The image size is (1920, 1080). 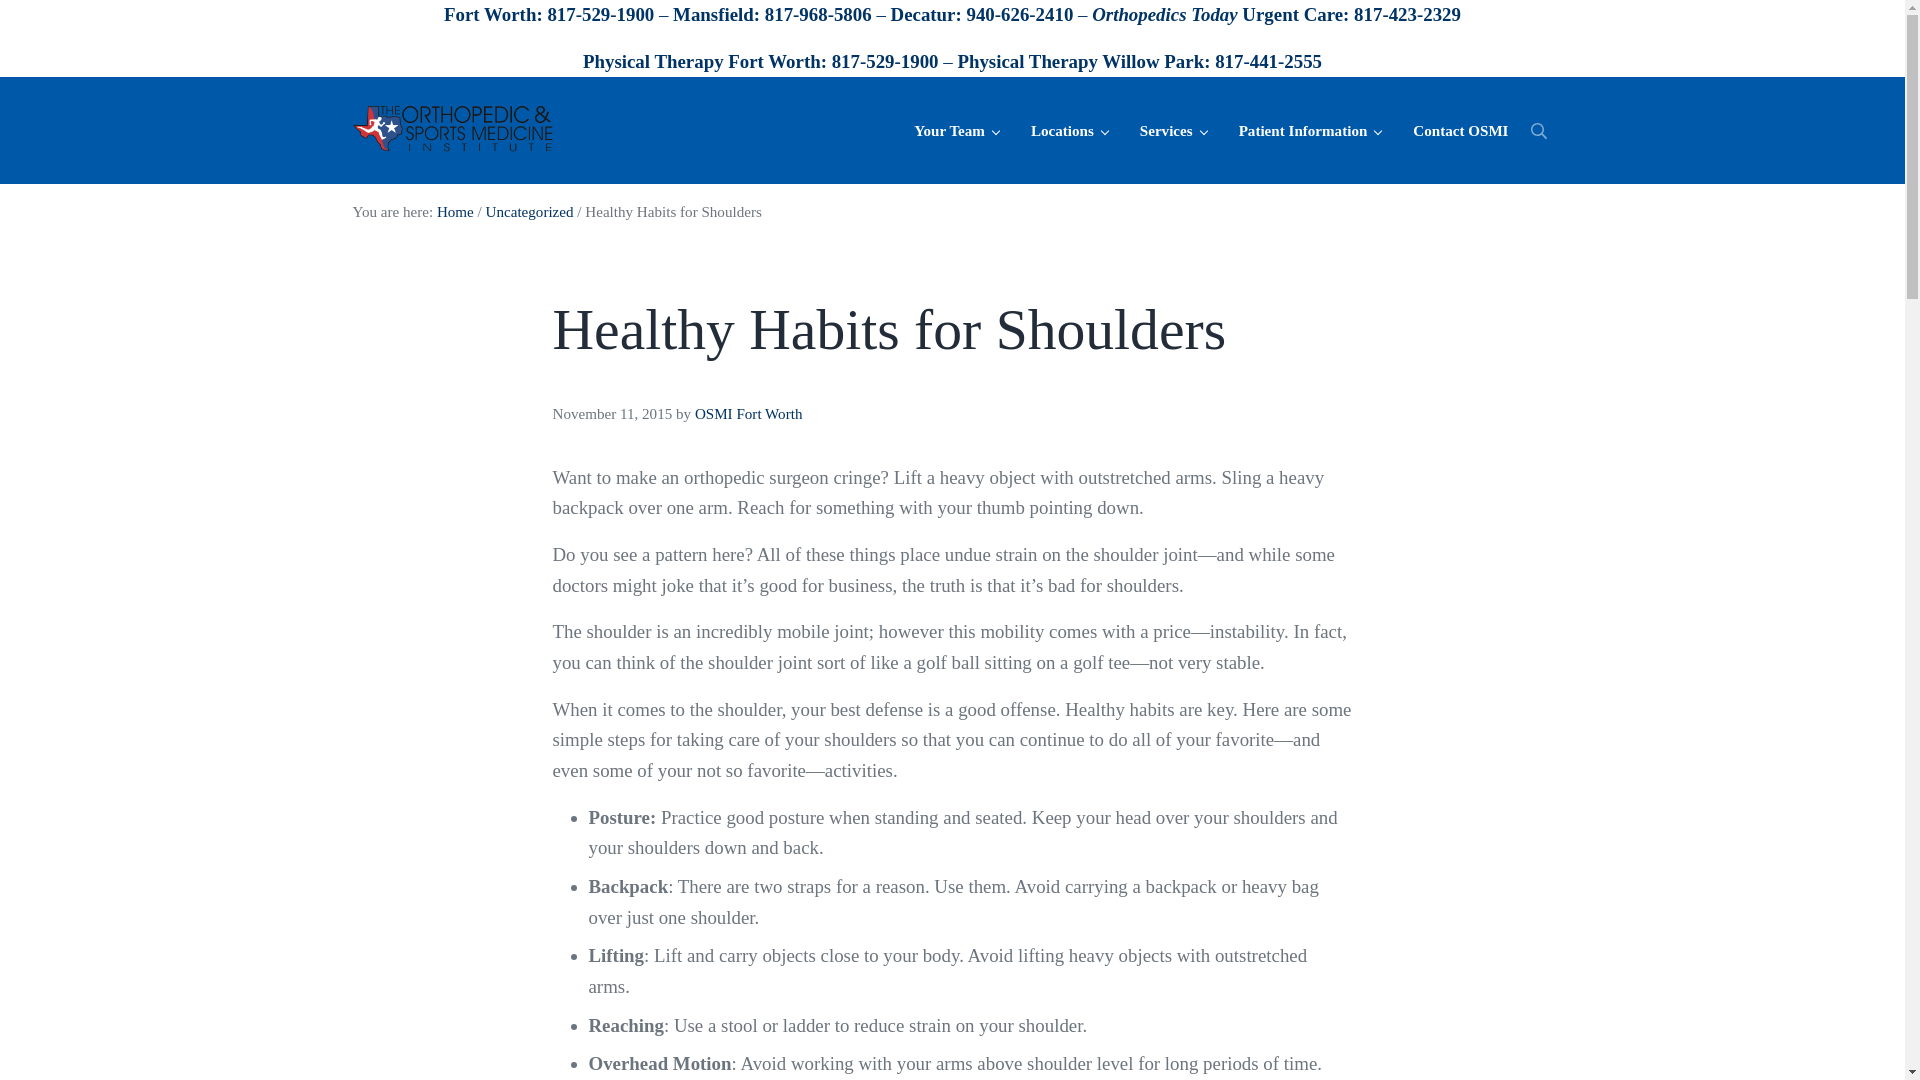 What do you see at coordinates (884, 61) in the screenshot?
I see `817-529-1900` at bounding box center [884, 61].